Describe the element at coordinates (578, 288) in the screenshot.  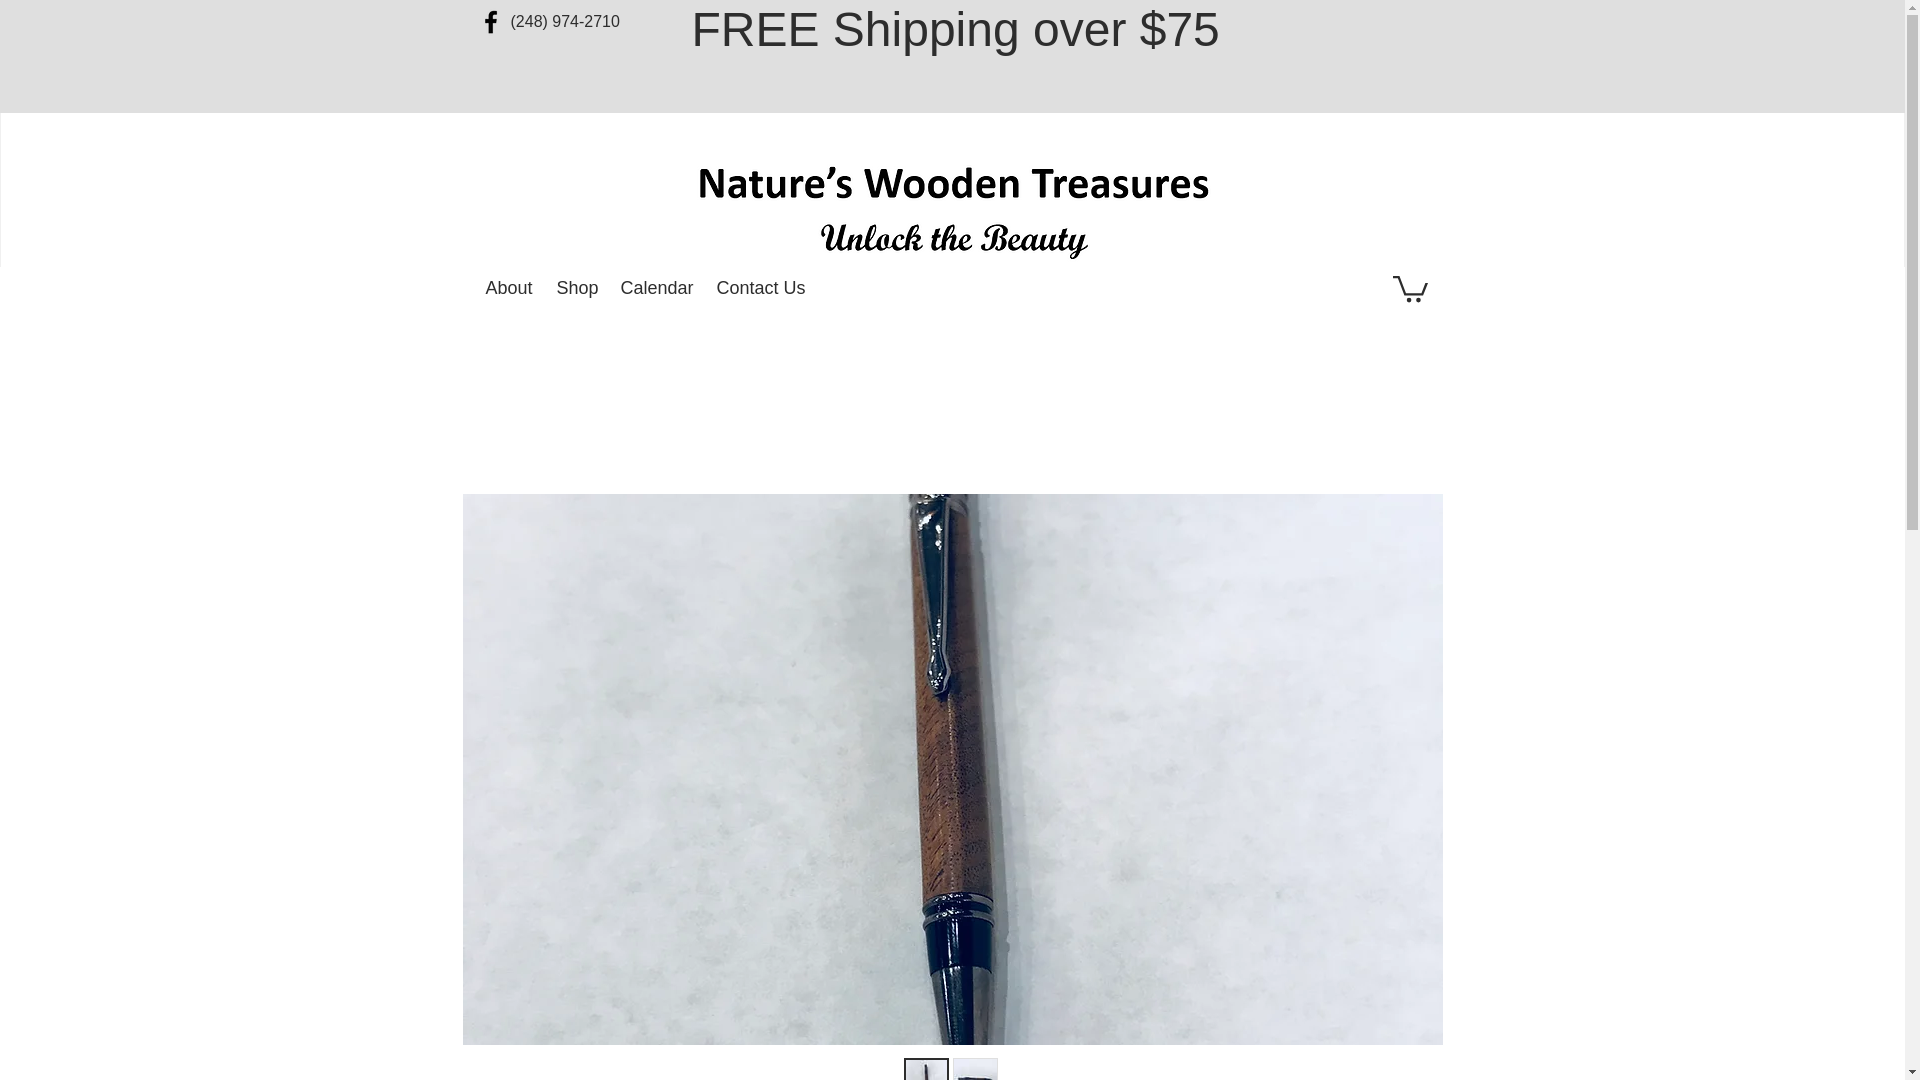
I see `Shop` at that location.